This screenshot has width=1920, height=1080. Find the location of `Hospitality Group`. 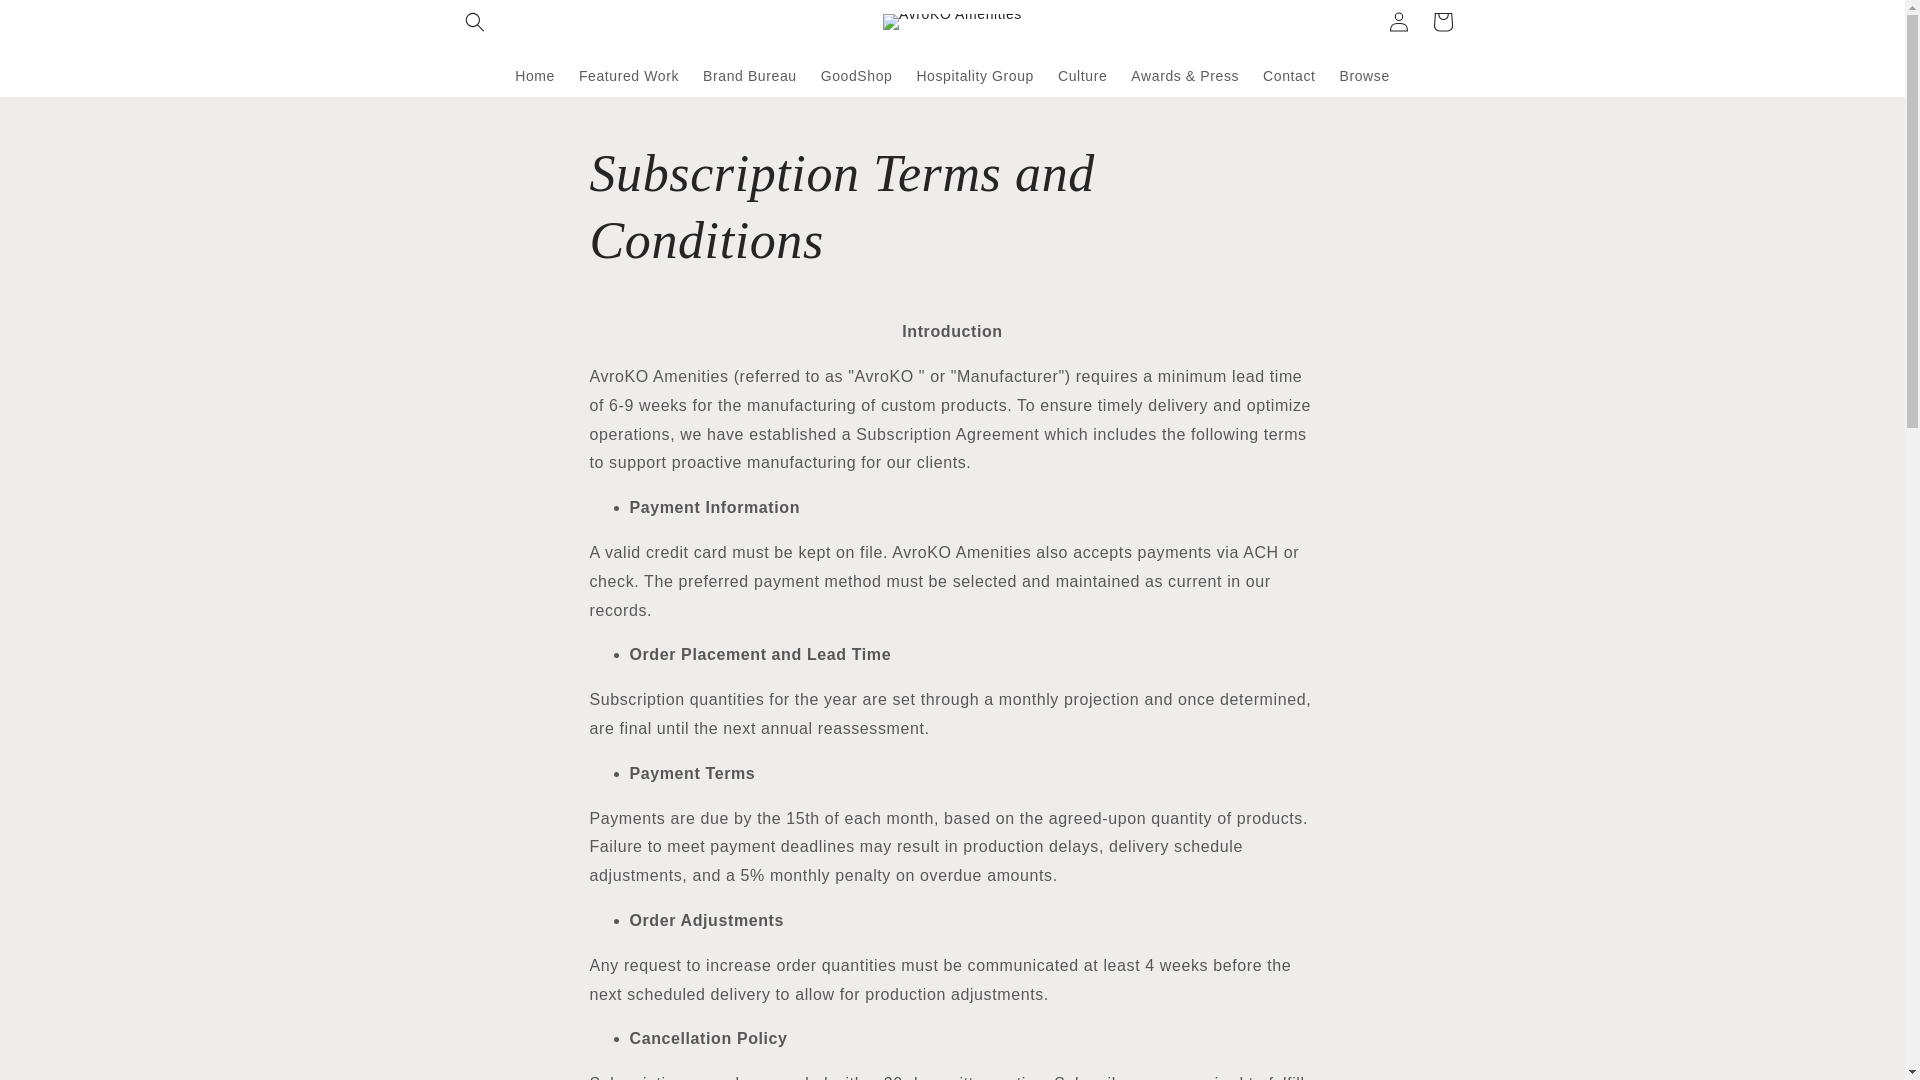

Hospitality Group is located at coordinates (975, 75).